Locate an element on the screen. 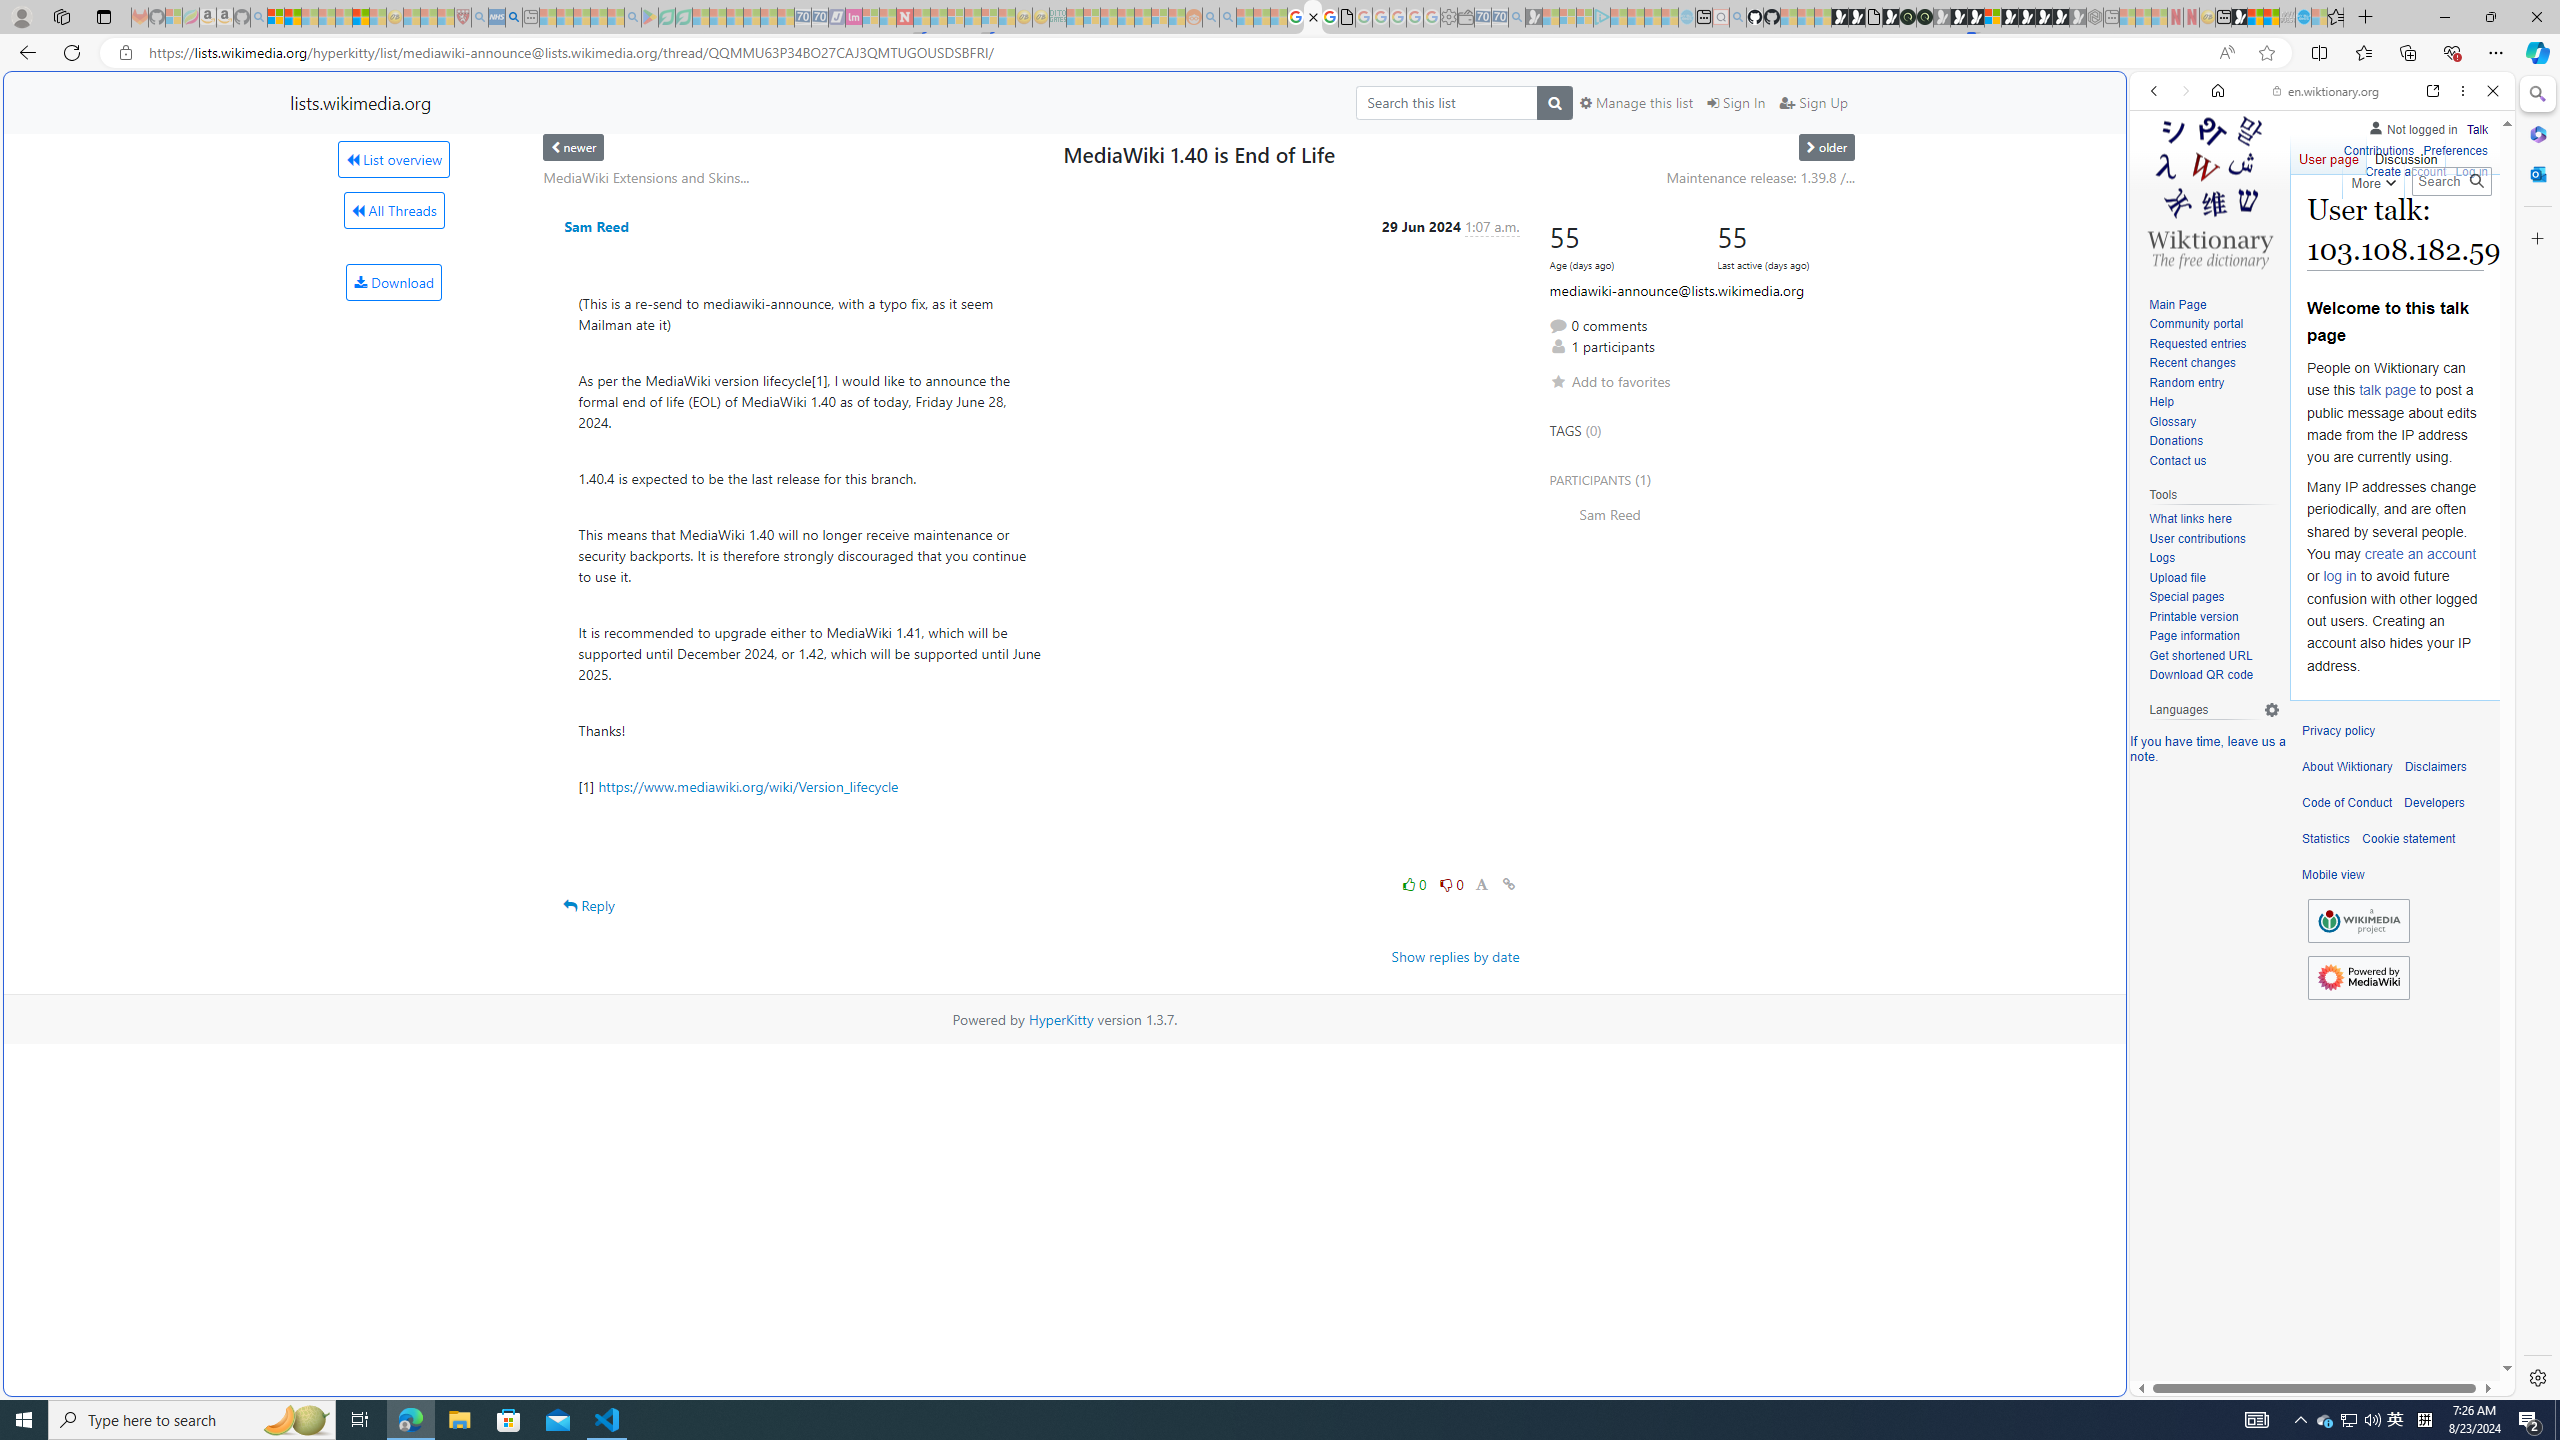 This screenshot has height=1440, width=2560. Sam Reed is located at coordinates (1702, 514).